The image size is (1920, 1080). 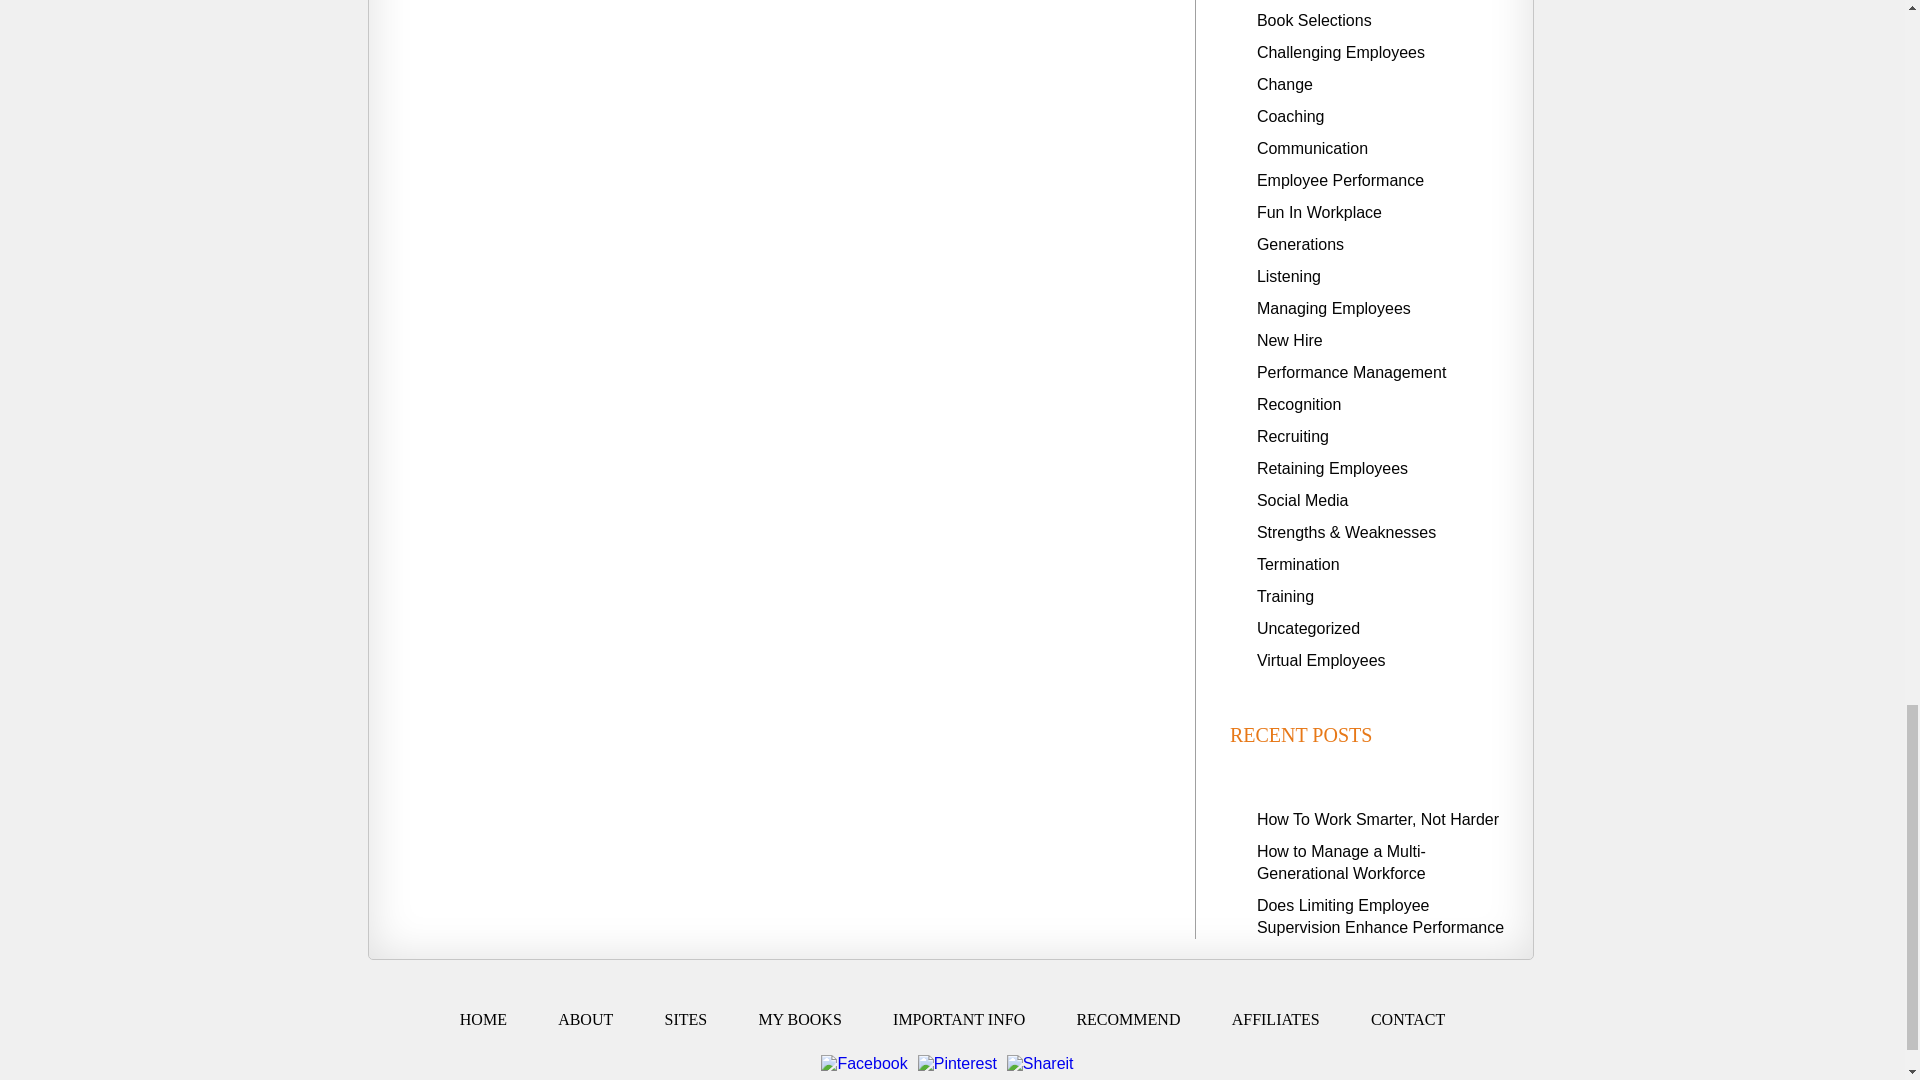 What do you see at coordinates (1340, 180) in the screenshot?
I see `Employee Performance` at bounding box center [1340, 180].